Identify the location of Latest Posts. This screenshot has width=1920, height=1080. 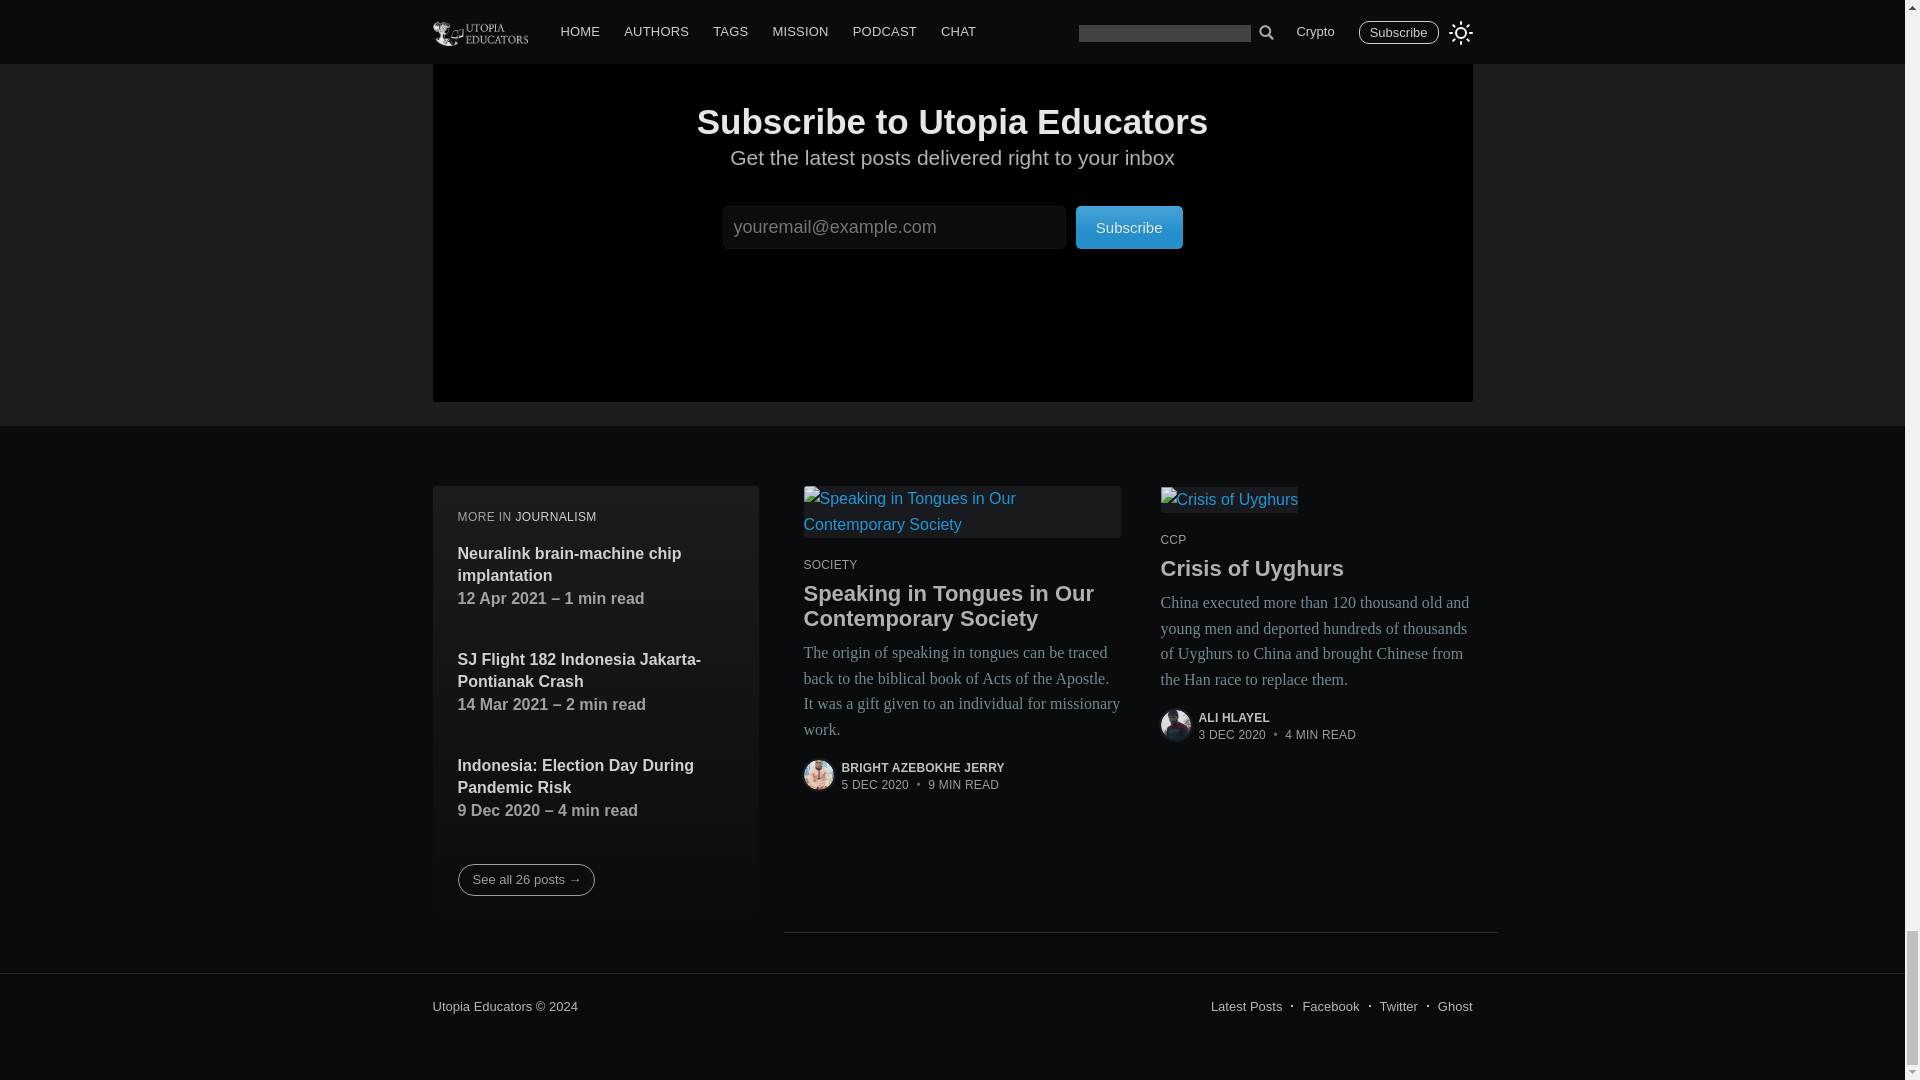
(1246, 1006).